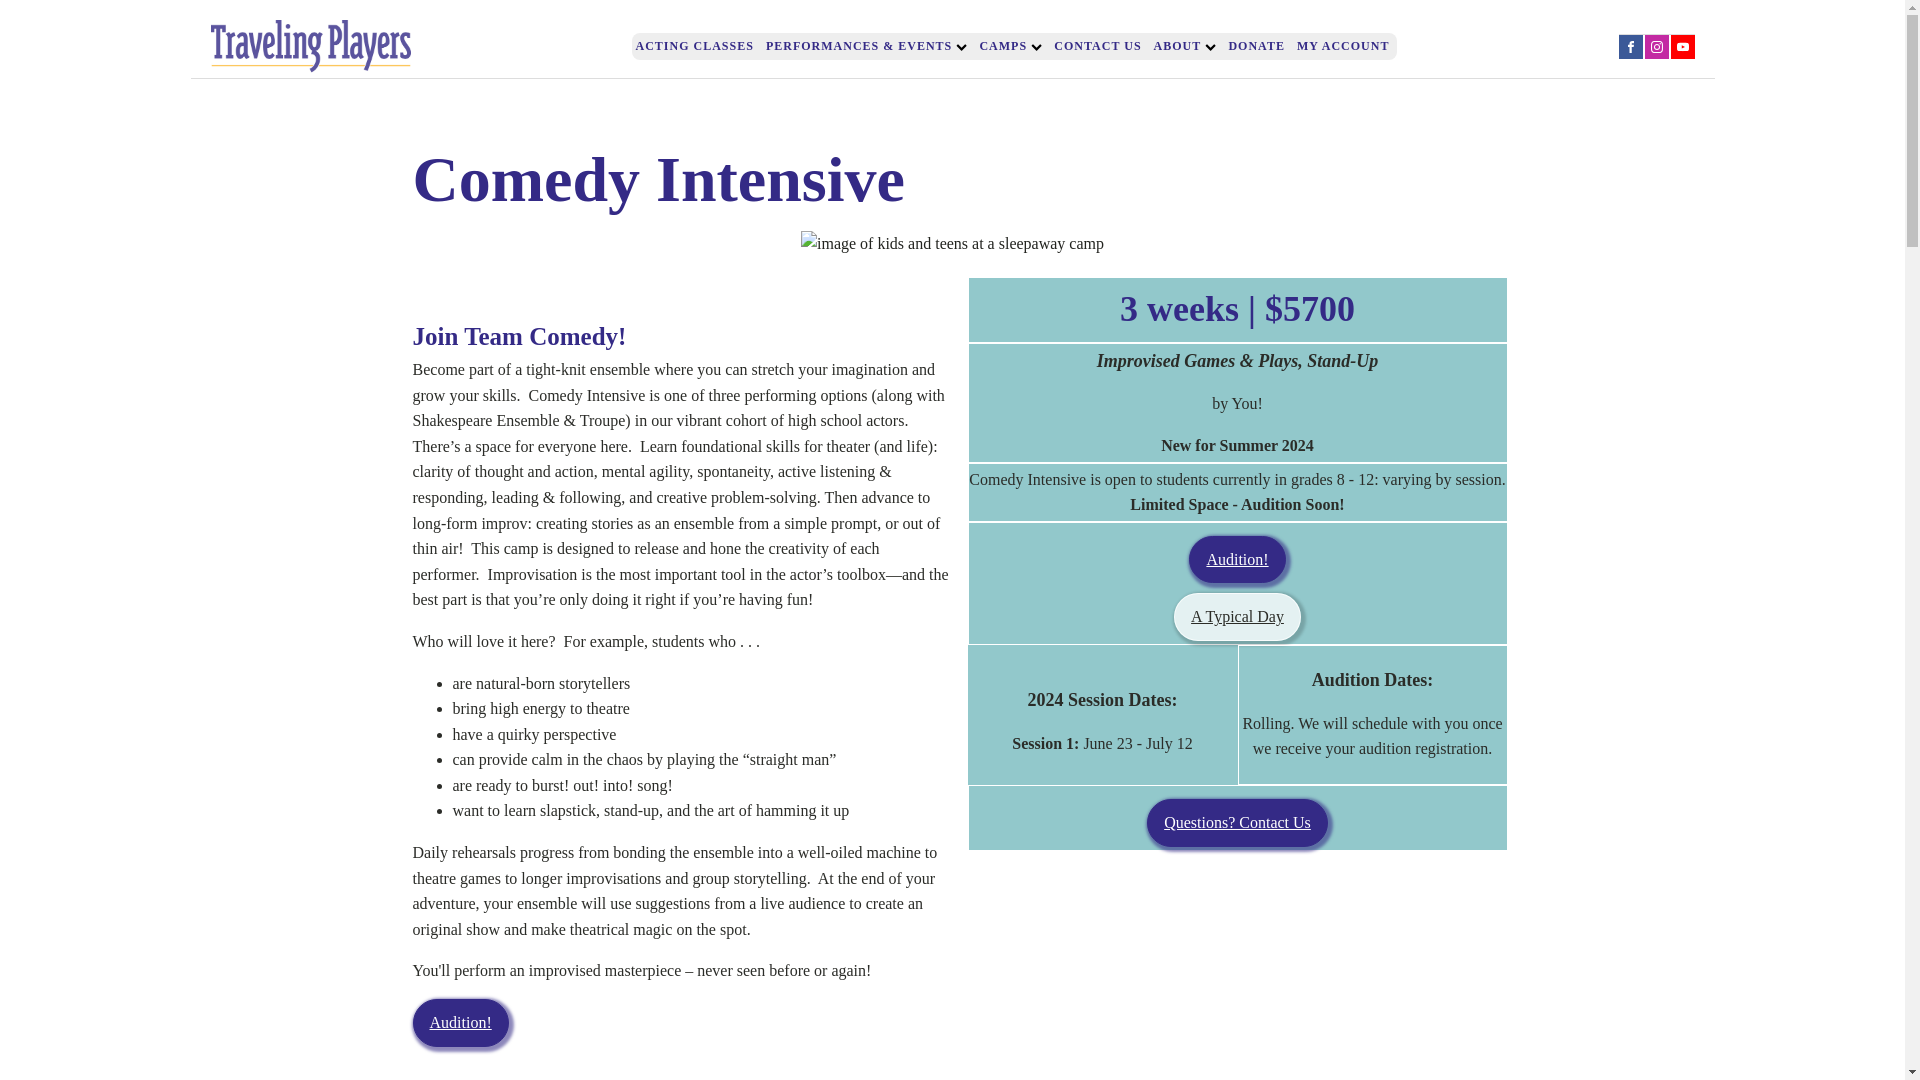  I want to click on CAMPS, so click(1010, 46).